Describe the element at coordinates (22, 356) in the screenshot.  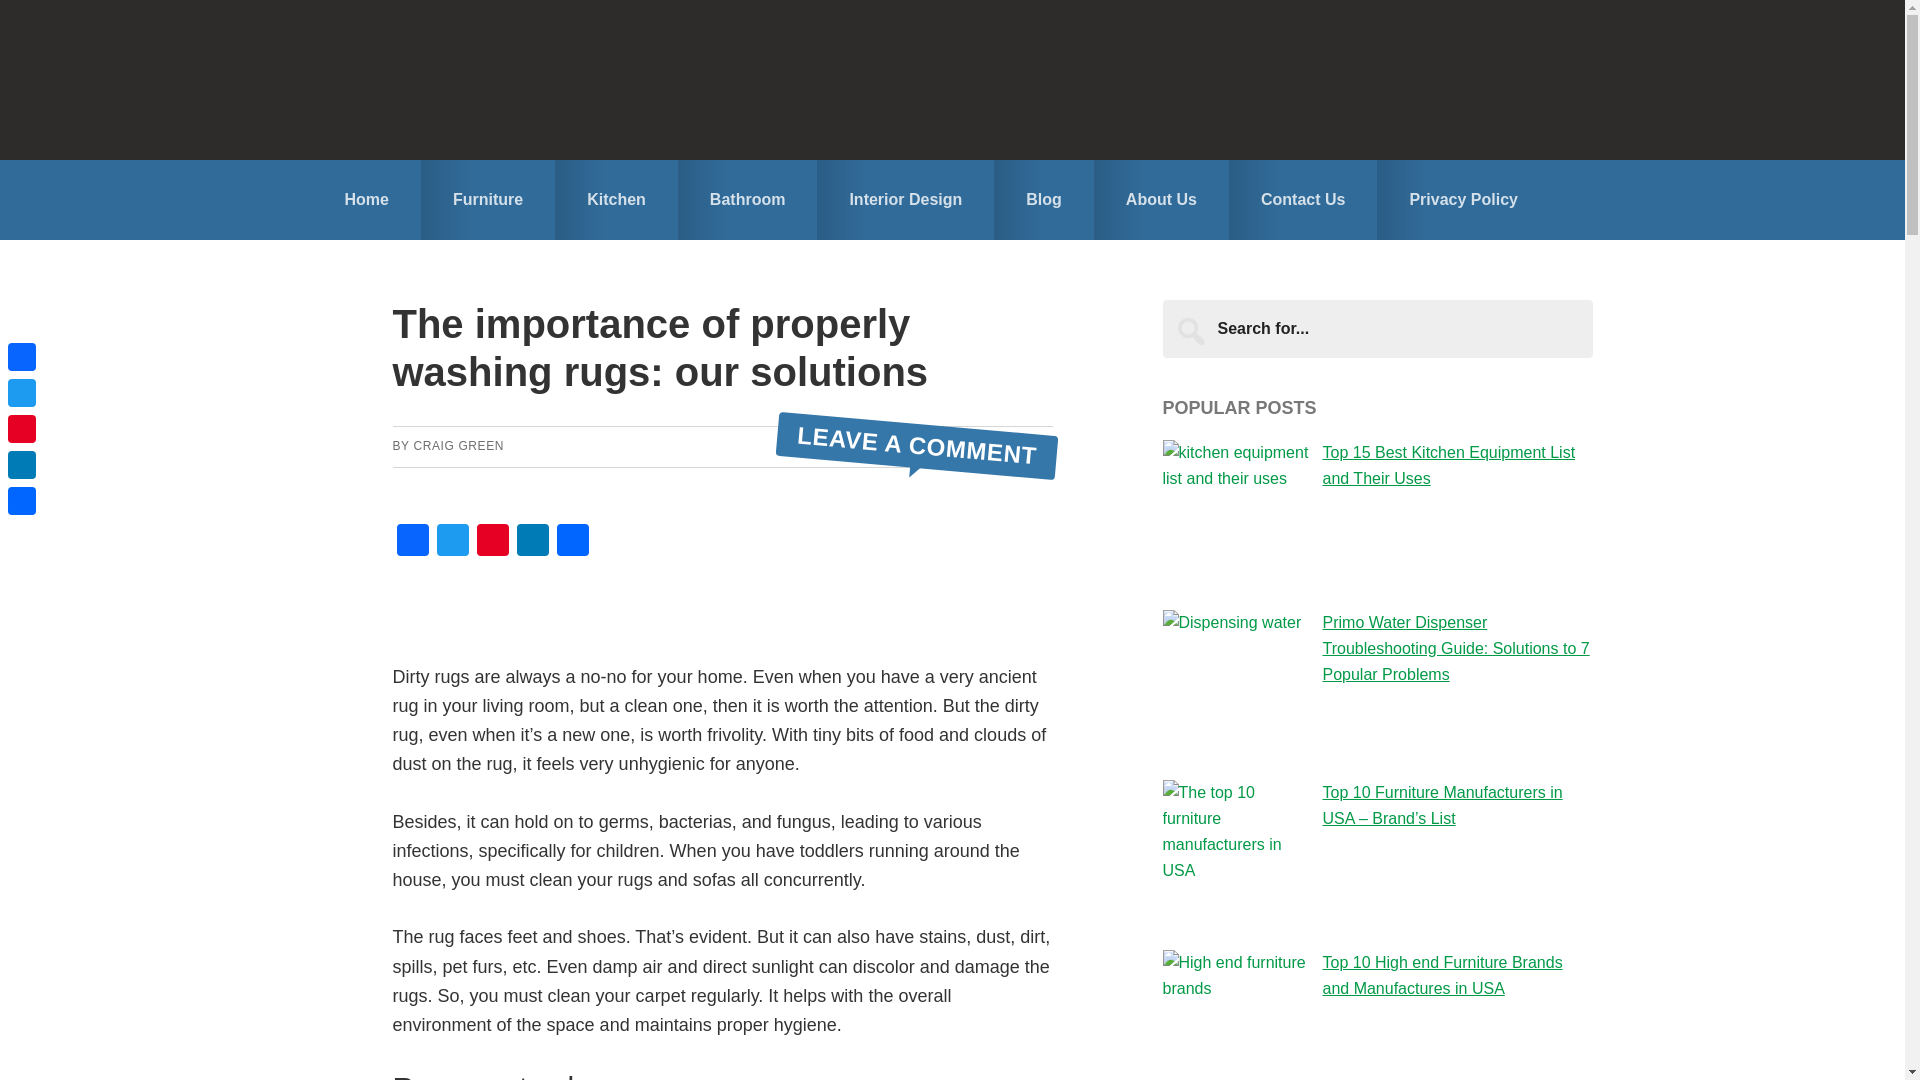
I see `Facebook` at that location.